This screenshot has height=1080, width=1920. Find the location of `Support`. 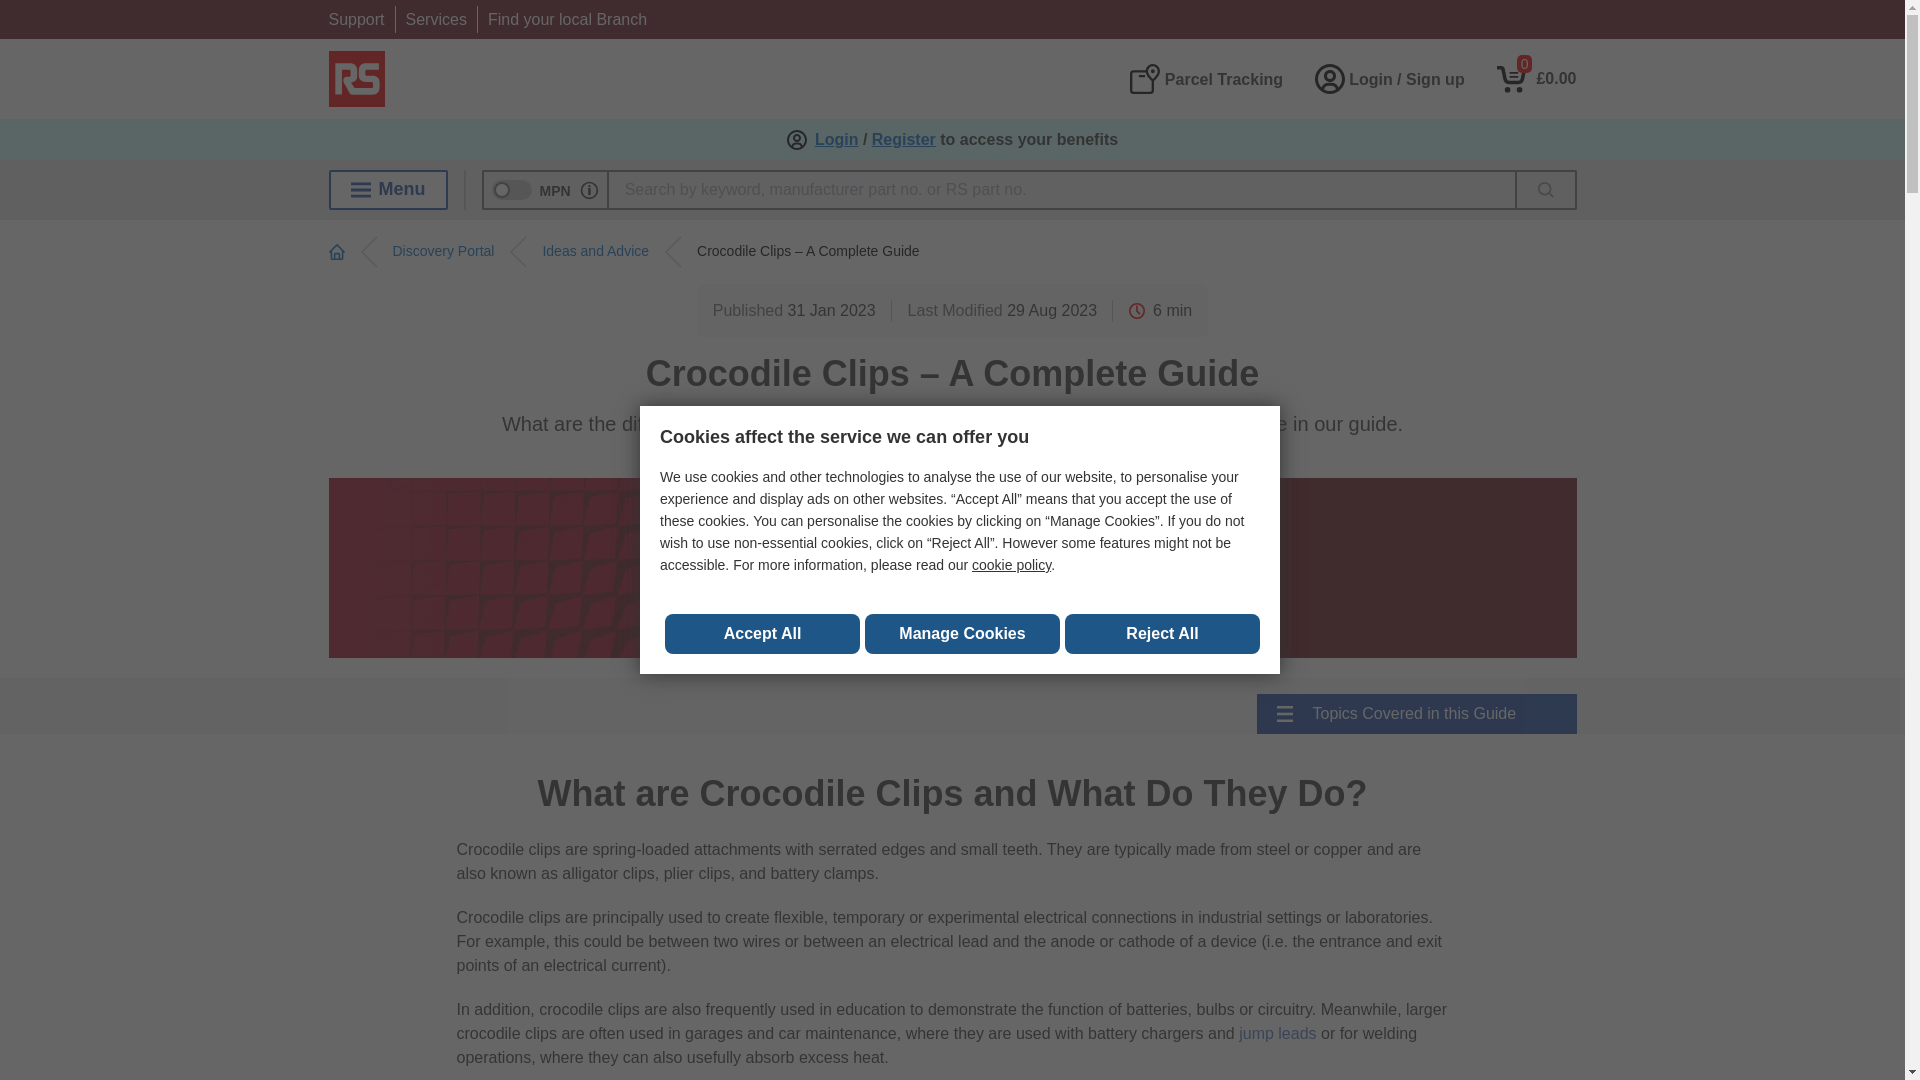

Support is located at coordinates (356, 19).